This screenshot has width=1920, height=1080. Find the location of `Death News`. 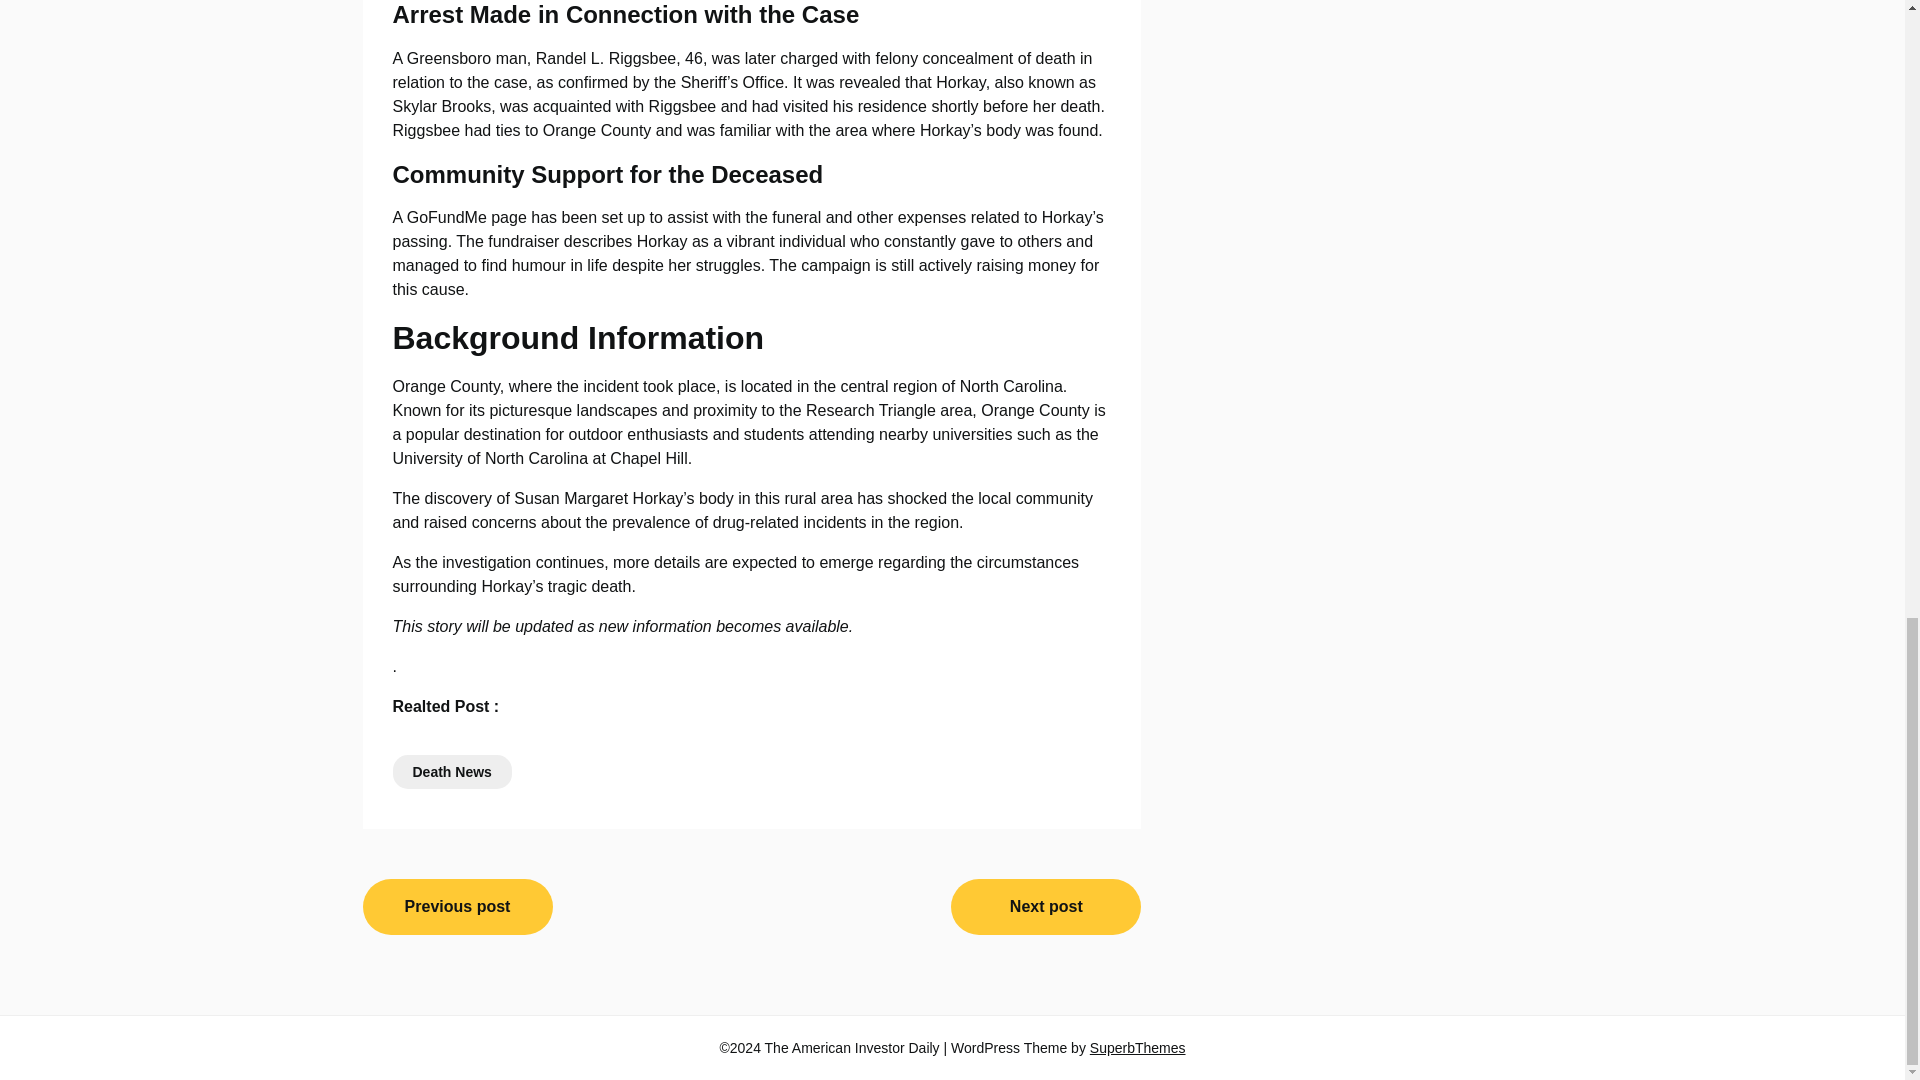

Death News is located at coordinates (450, 772).